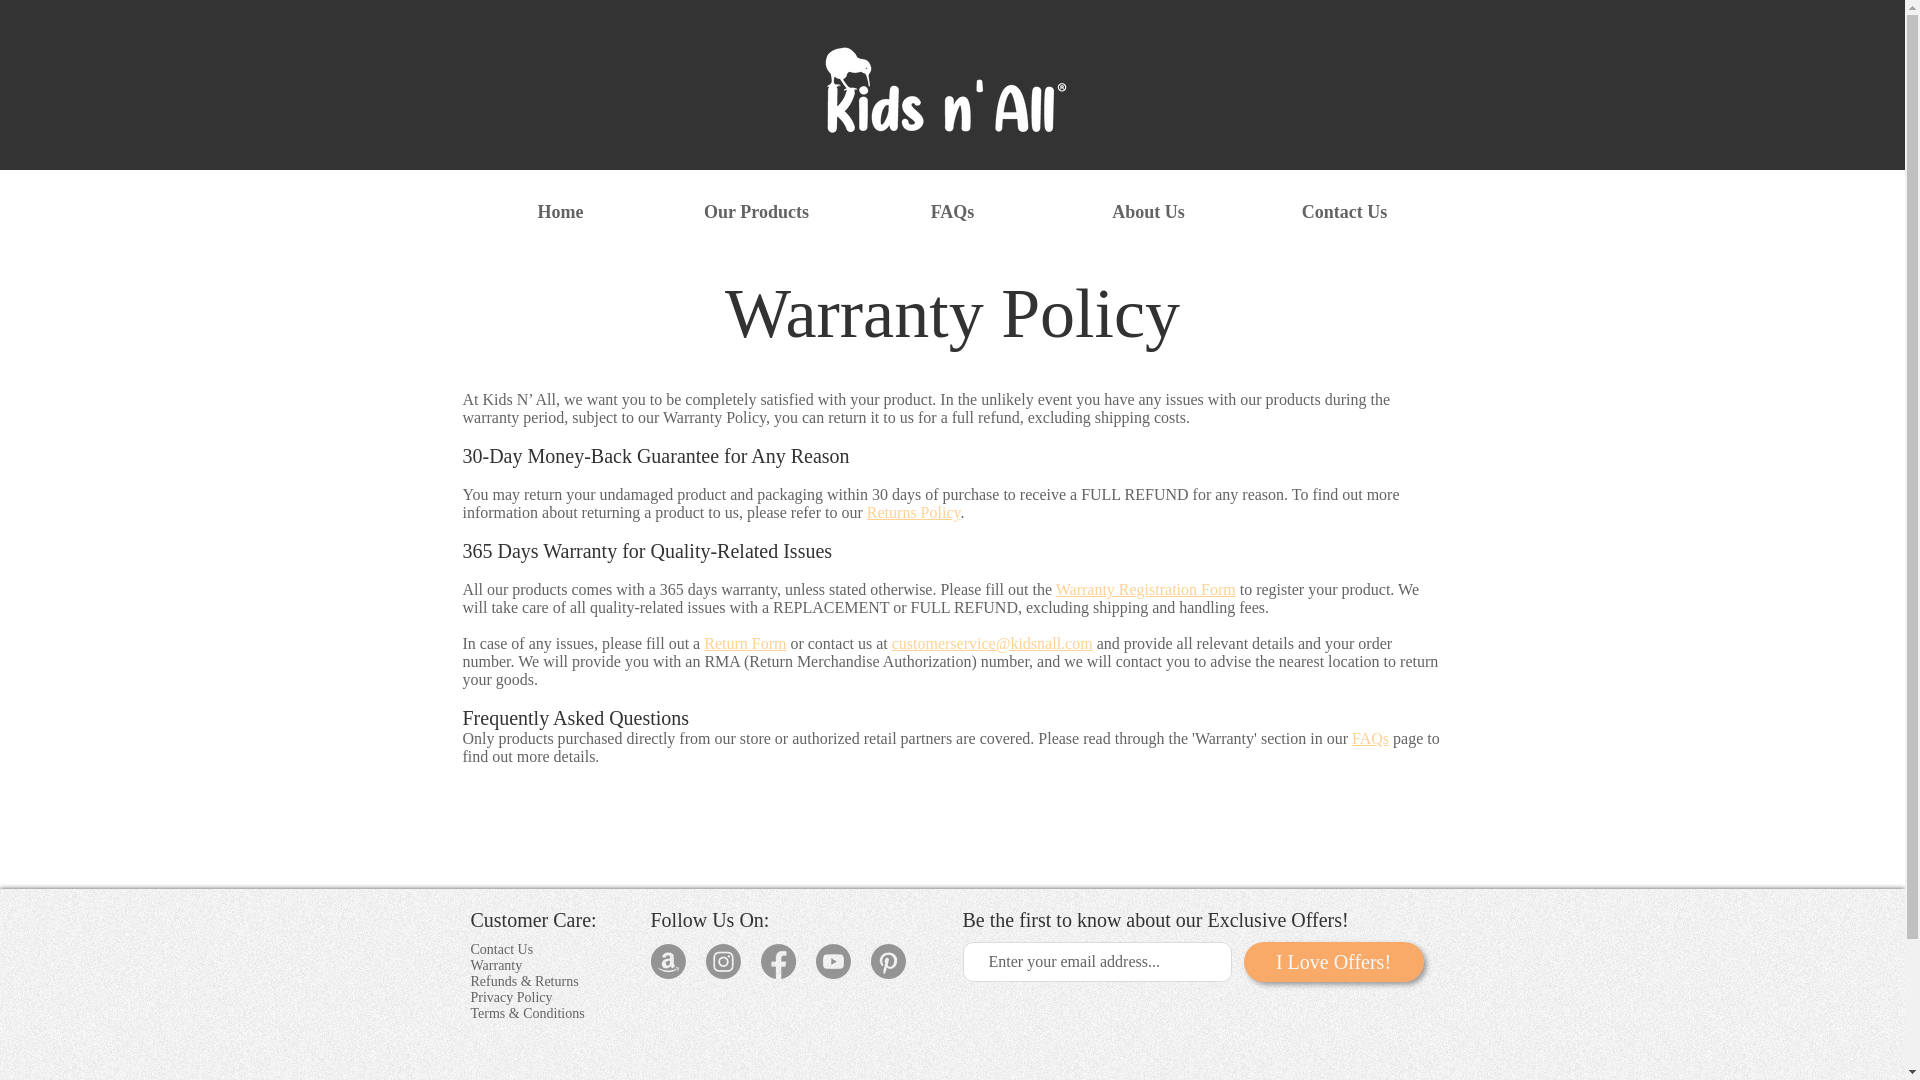  I want to click on About Us, so click(1148, 212).